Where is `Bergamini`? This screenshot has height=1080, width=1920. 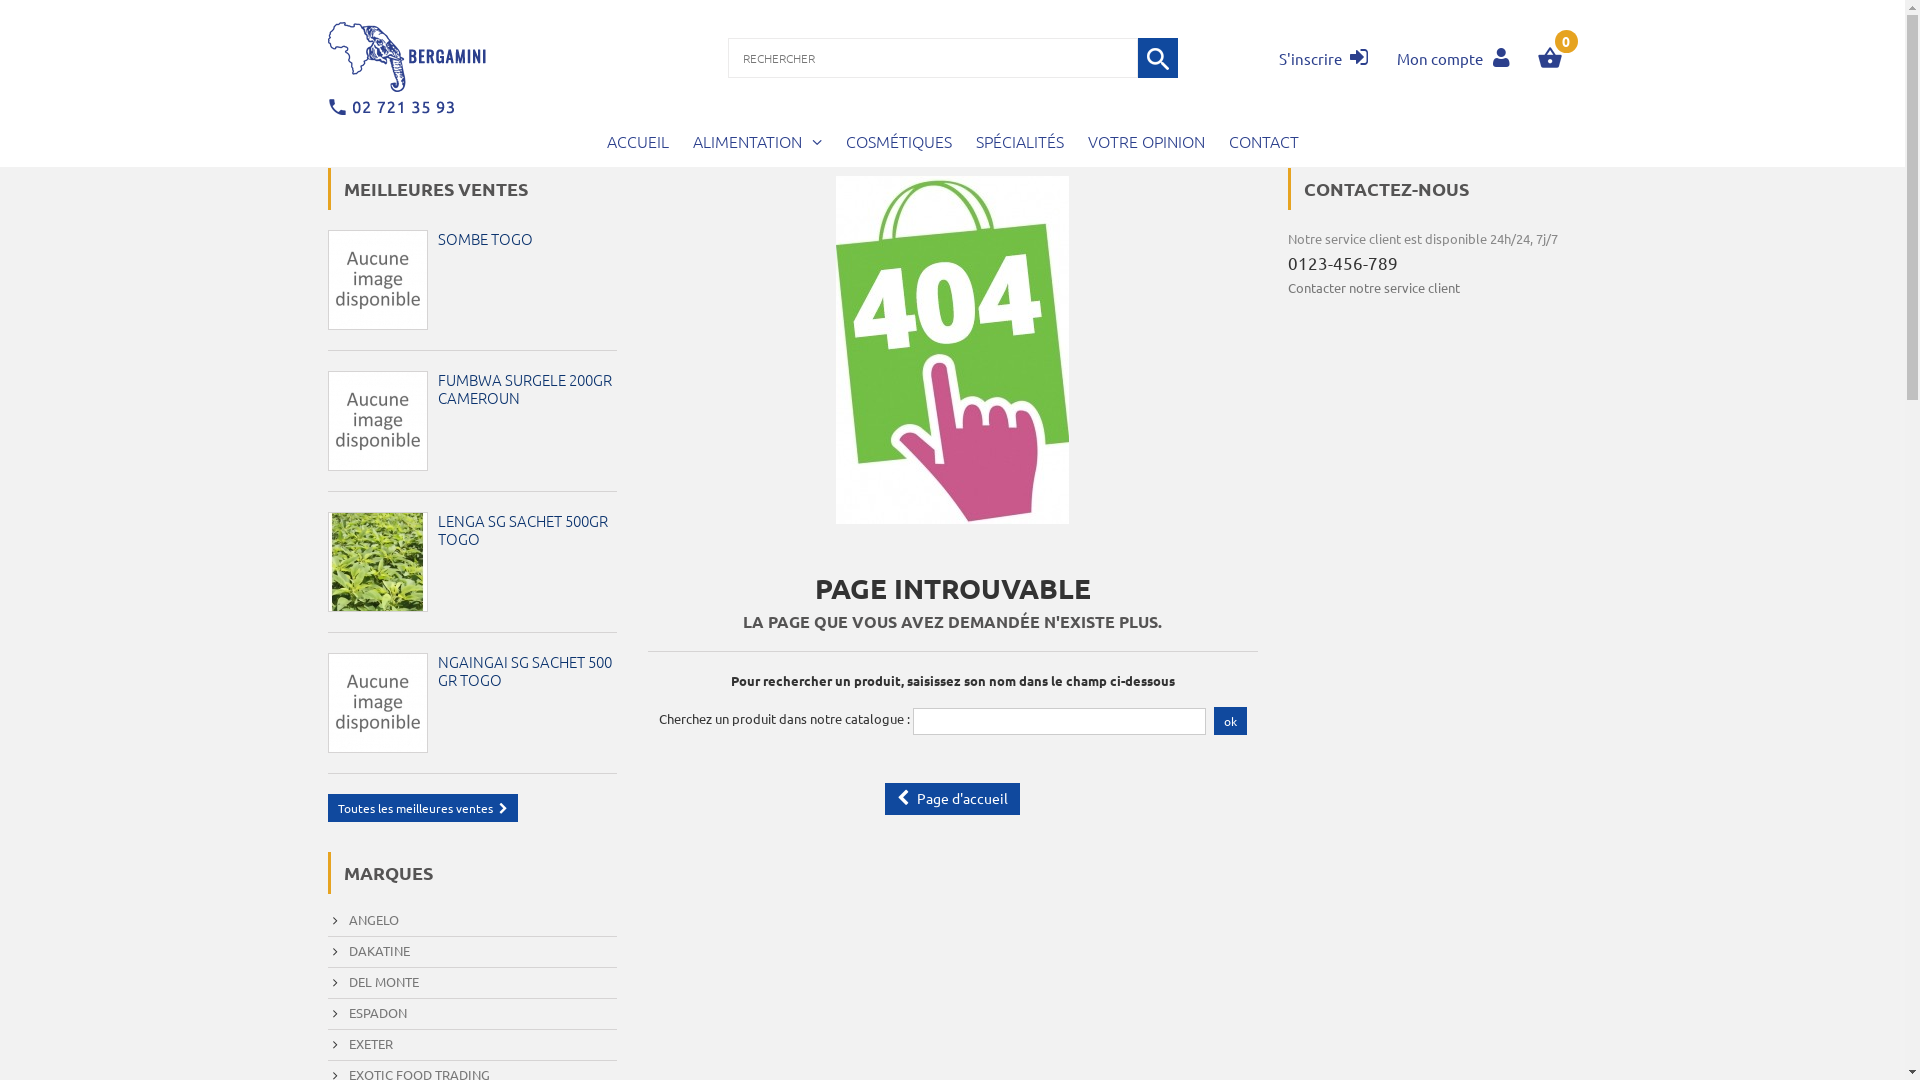
Bergamini is located at coordinates (407, 68).